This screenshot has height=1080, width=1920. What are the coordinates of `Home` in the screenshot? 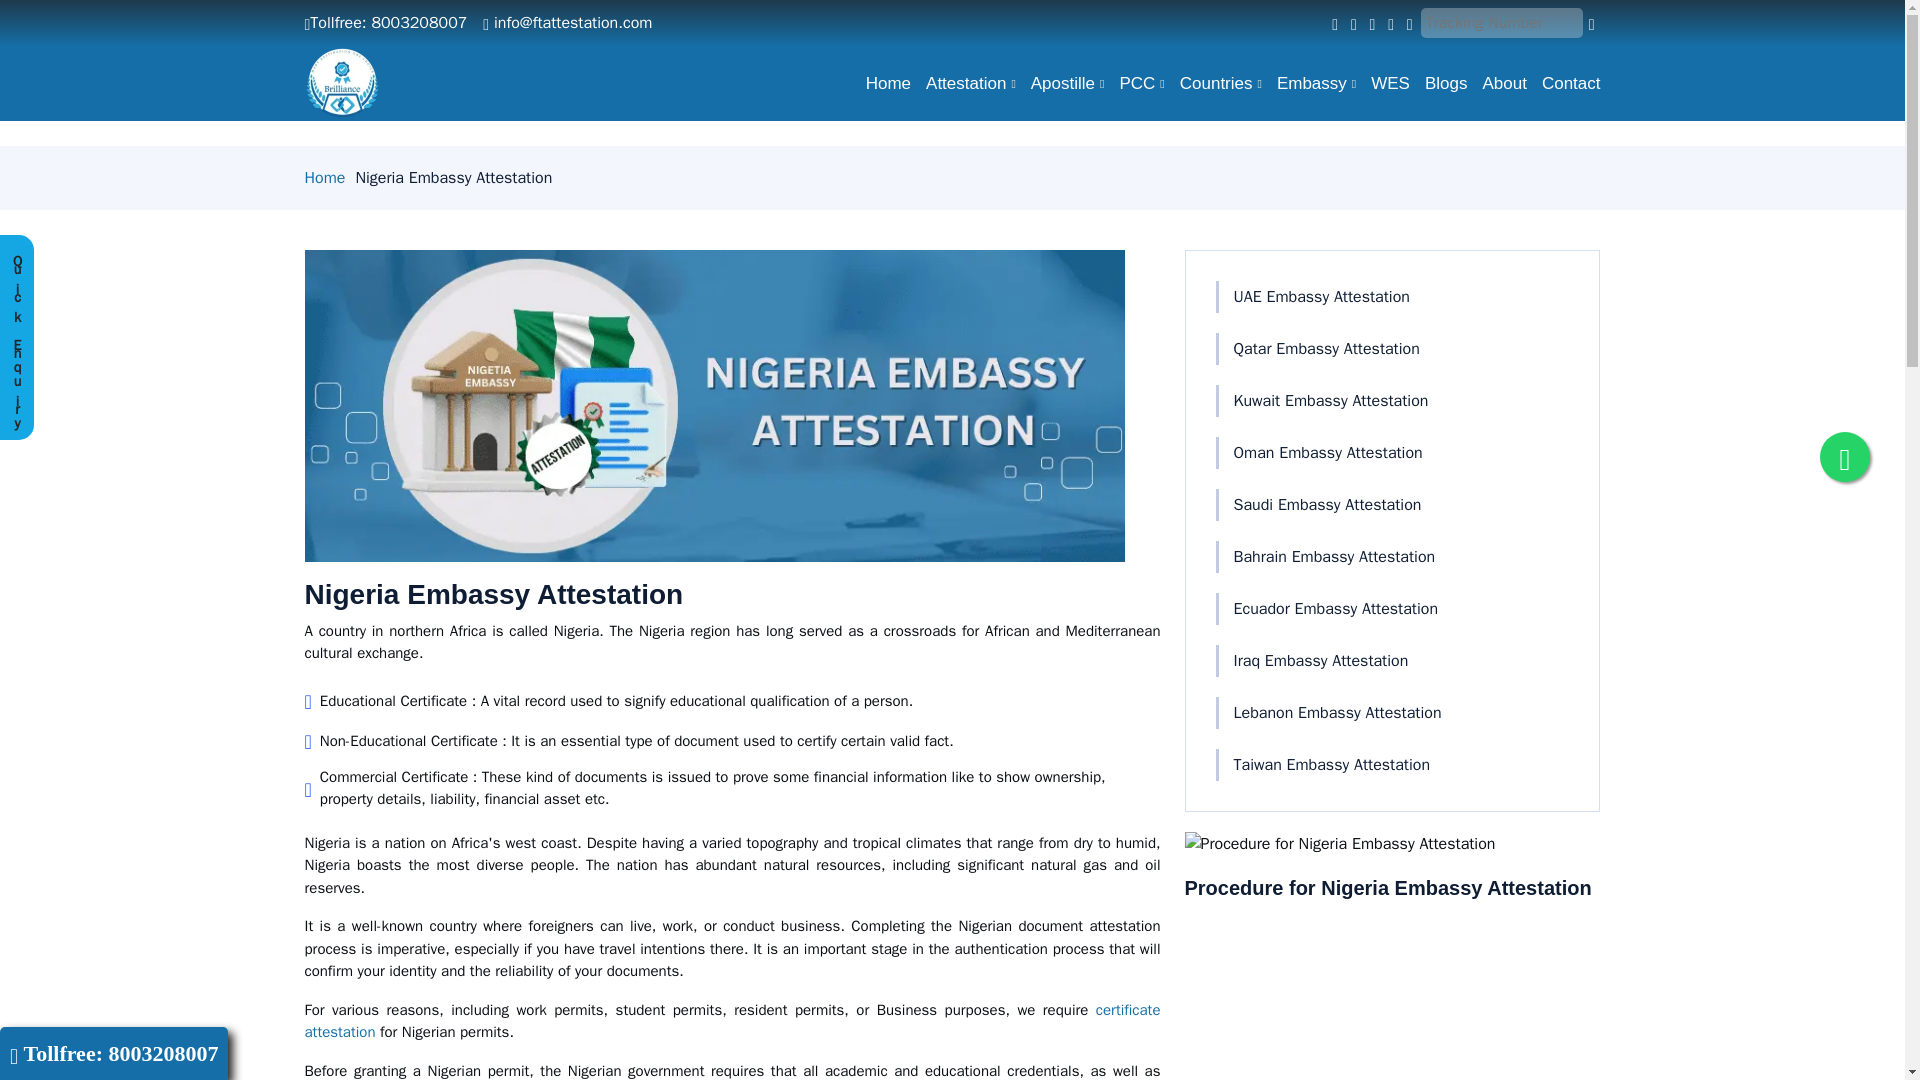 It's located at (880, 83).